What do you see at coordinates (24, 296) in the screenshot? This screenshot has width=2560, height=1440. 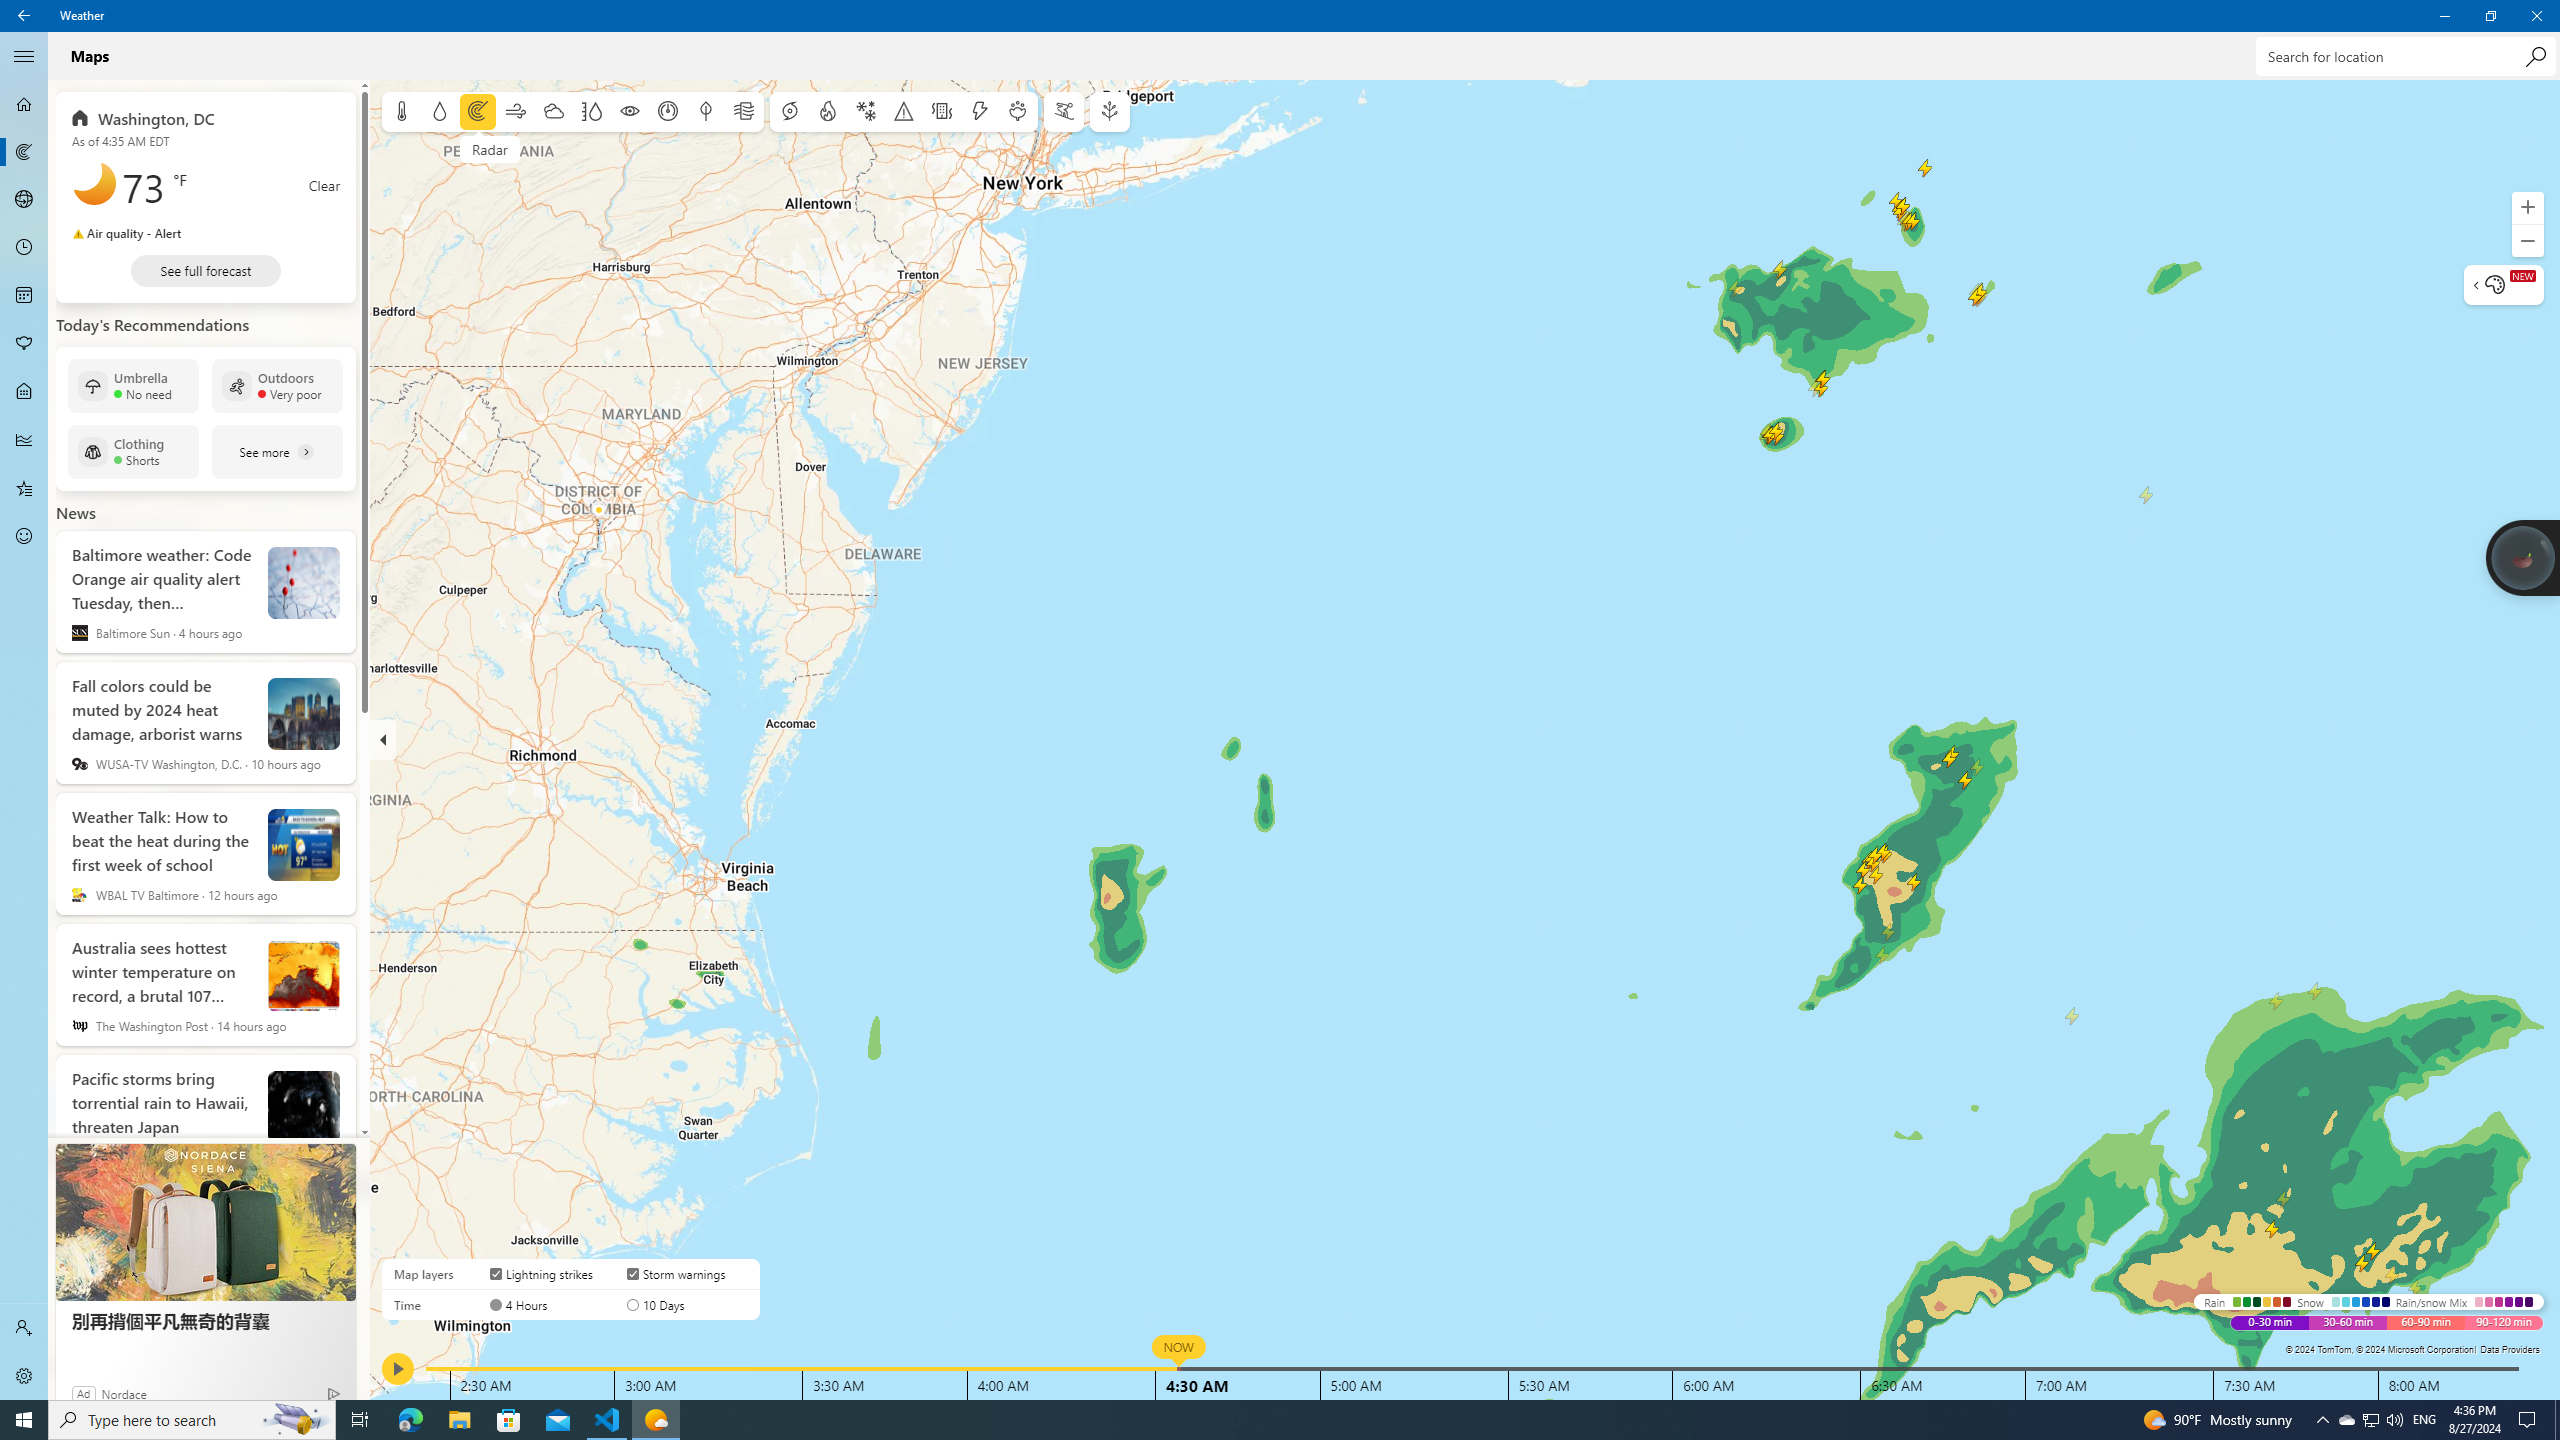 I see `Monthly Forecast - Not Selected` at bounding box center [24, 296].